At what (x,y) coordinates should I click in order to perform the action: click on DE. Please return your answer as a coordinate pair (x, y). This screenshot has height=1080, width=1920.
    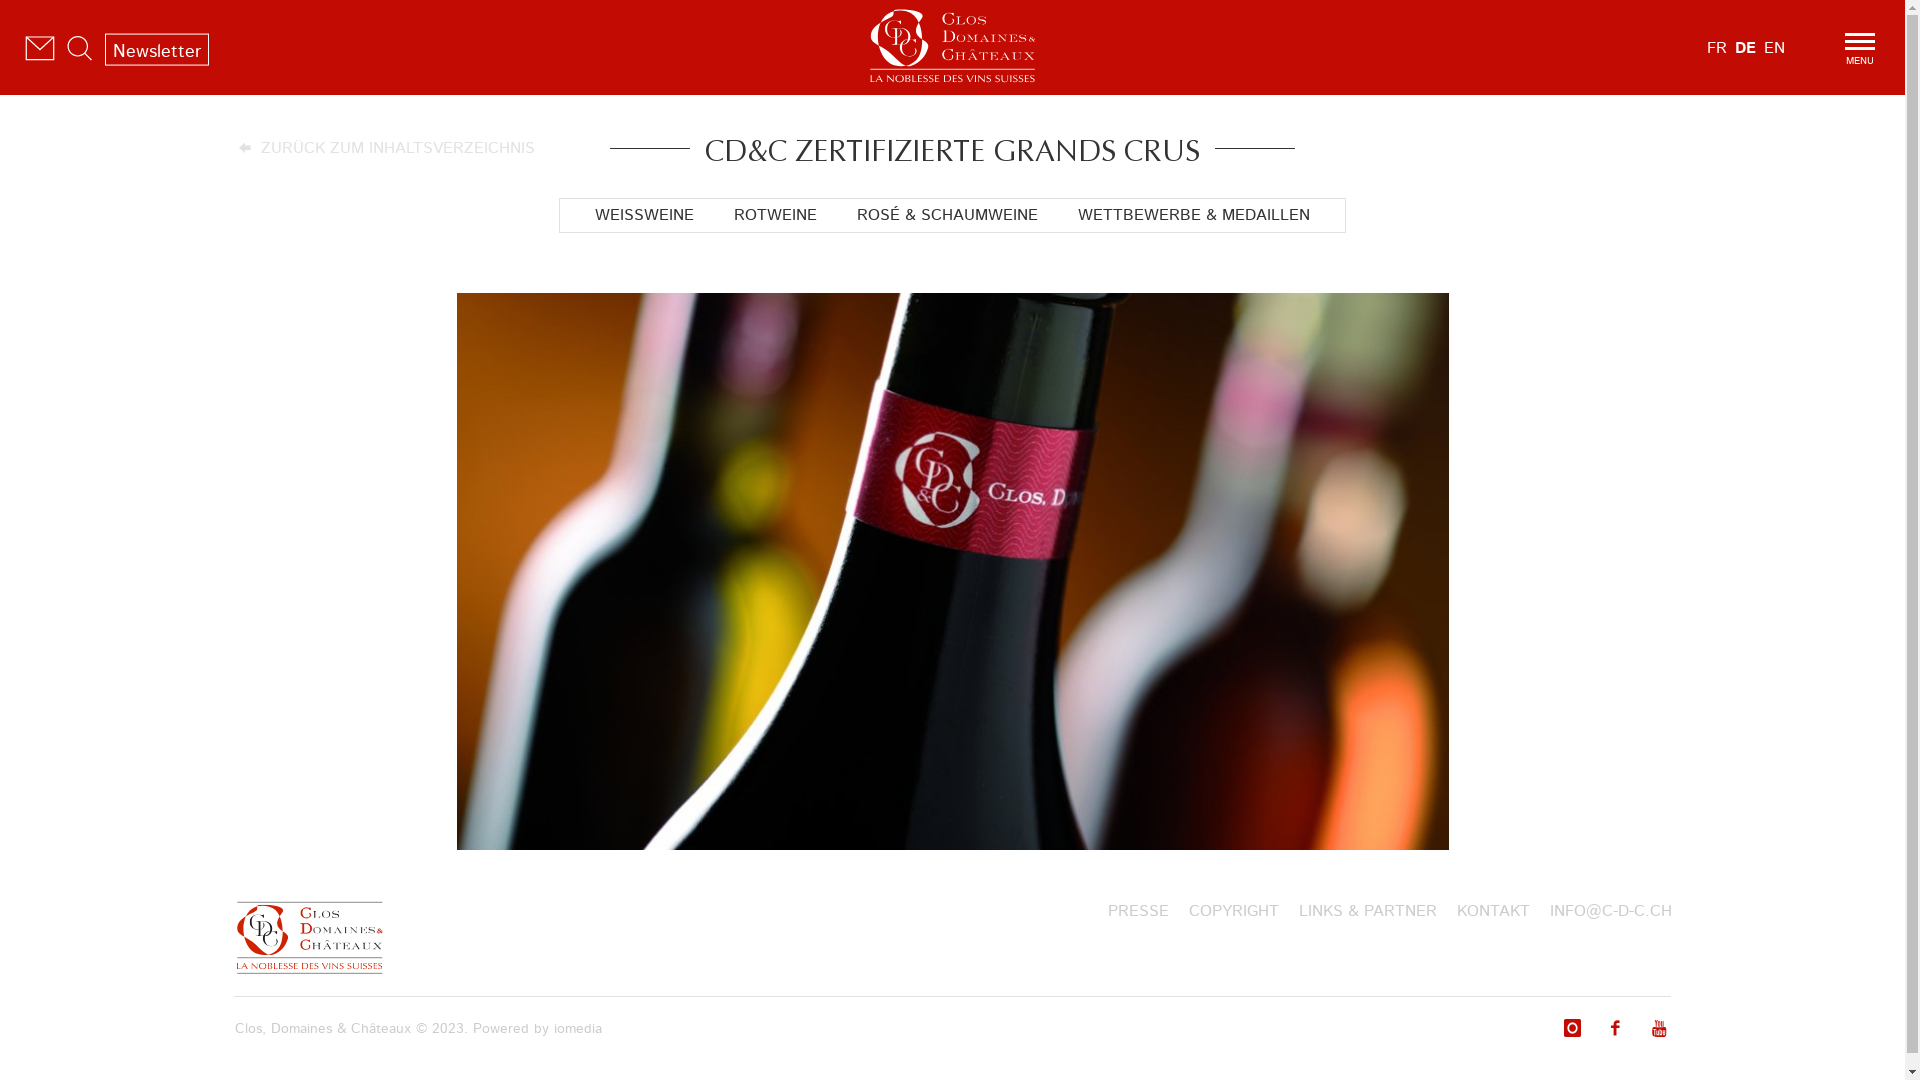
    Looking at the image, I should click on (1746, 46).